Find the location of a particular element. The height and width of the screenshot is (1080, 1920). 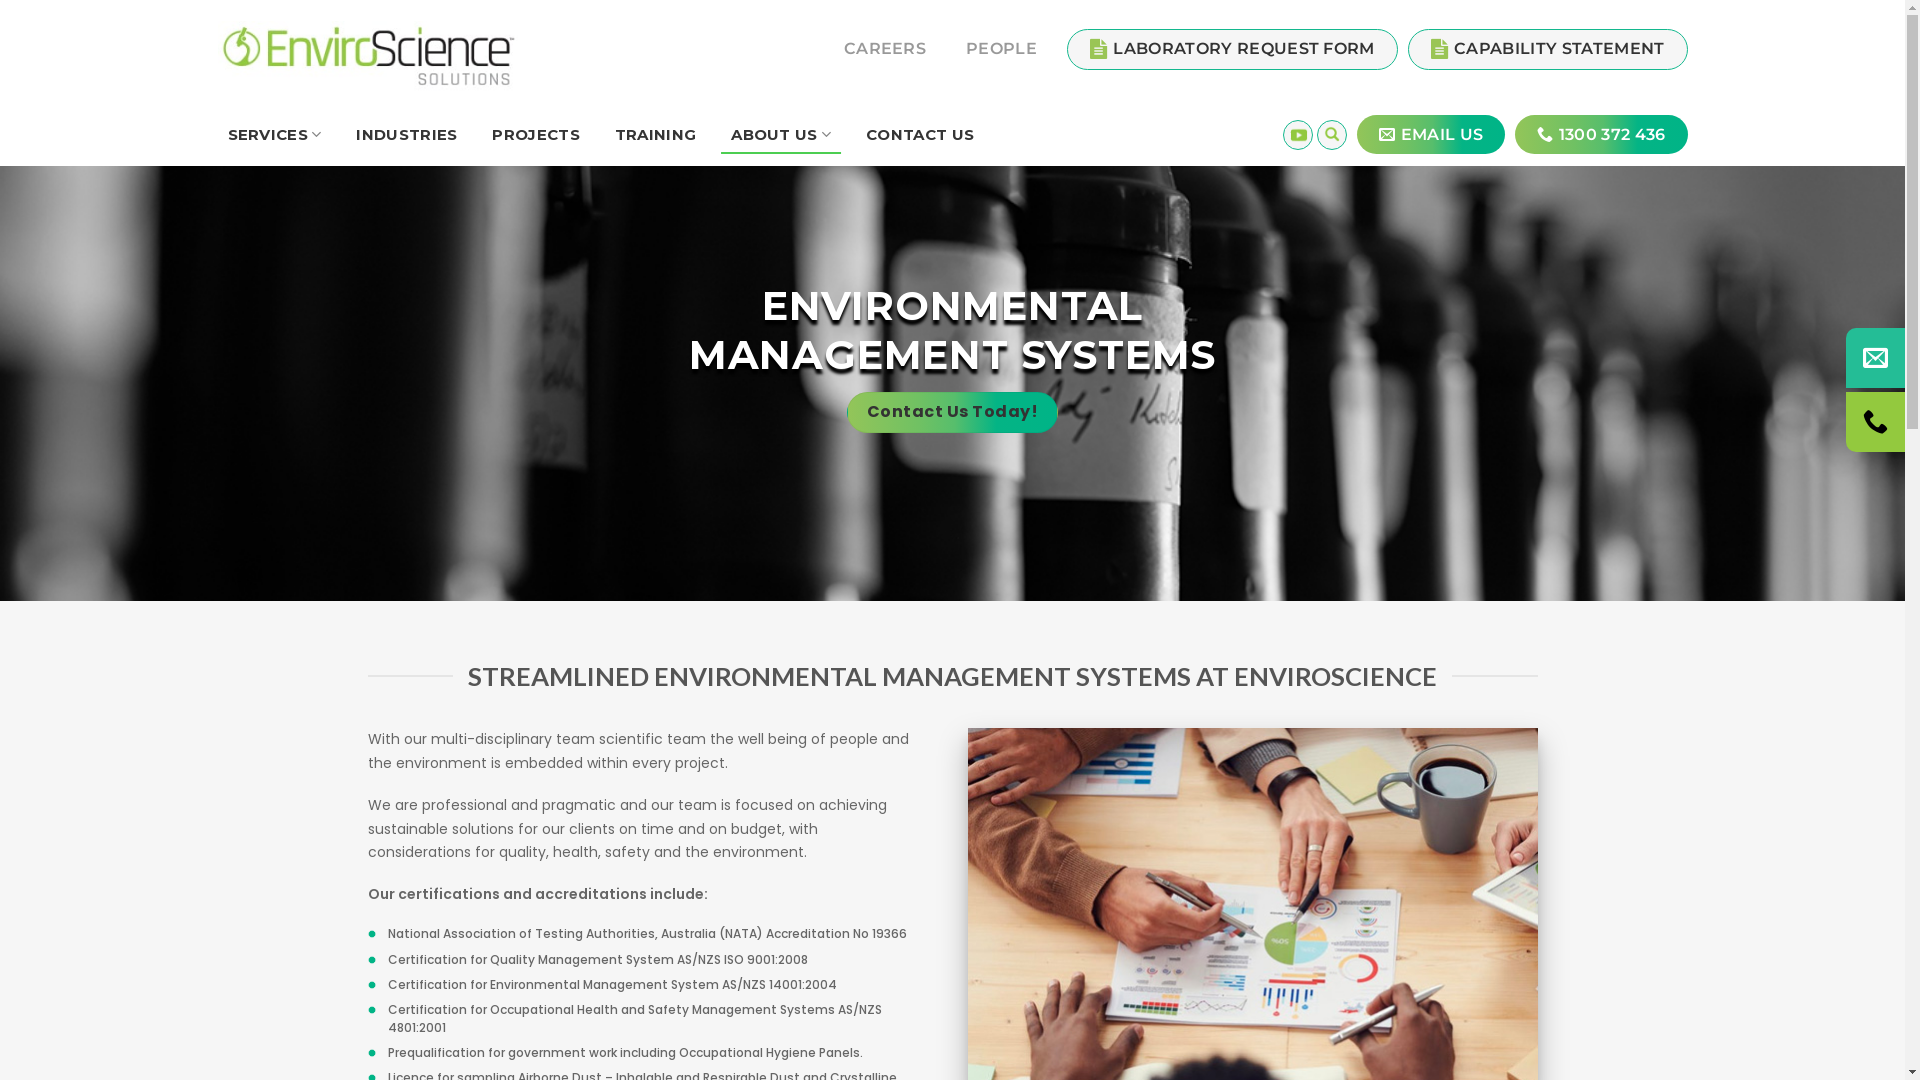

LABORATORY REQUEST FORM is located at coordinates (1232, 48).